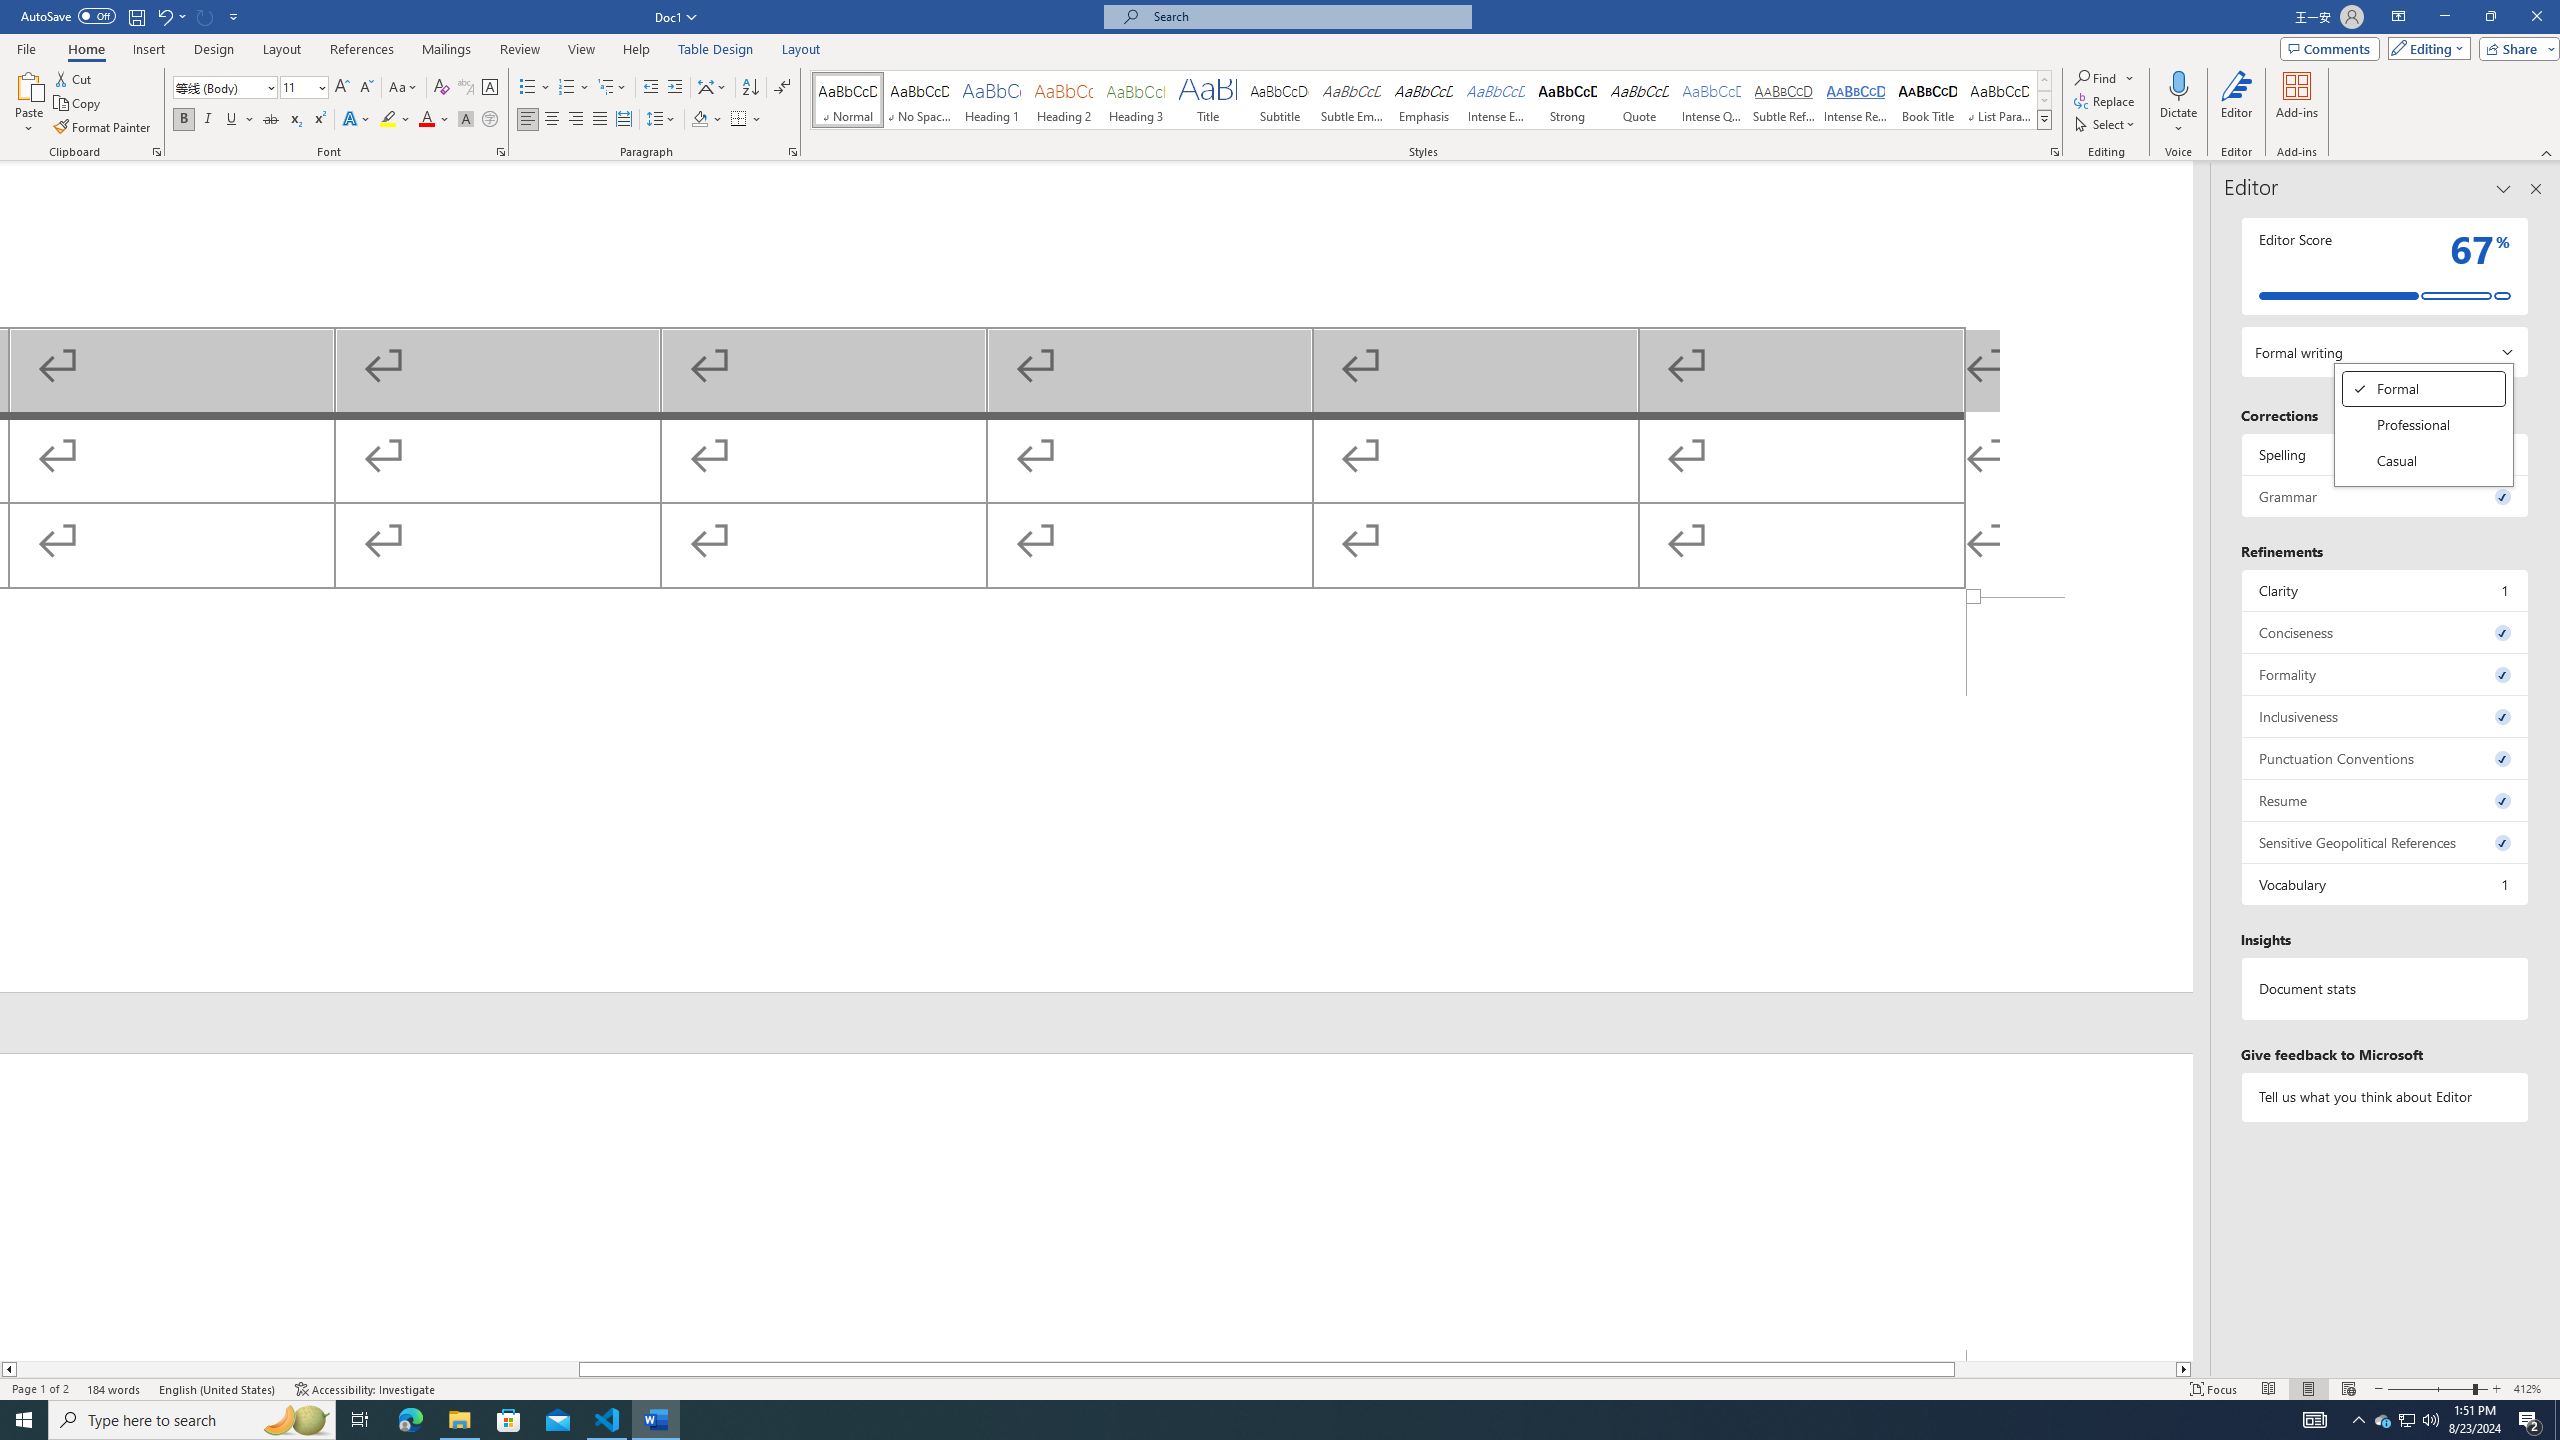 Image resolution: width=2560 pixels, height=1440 pixels. Describe the element at coordinates (2386, 632) in the screenshot. I see `Page Number Page 1 of 2` at that location.